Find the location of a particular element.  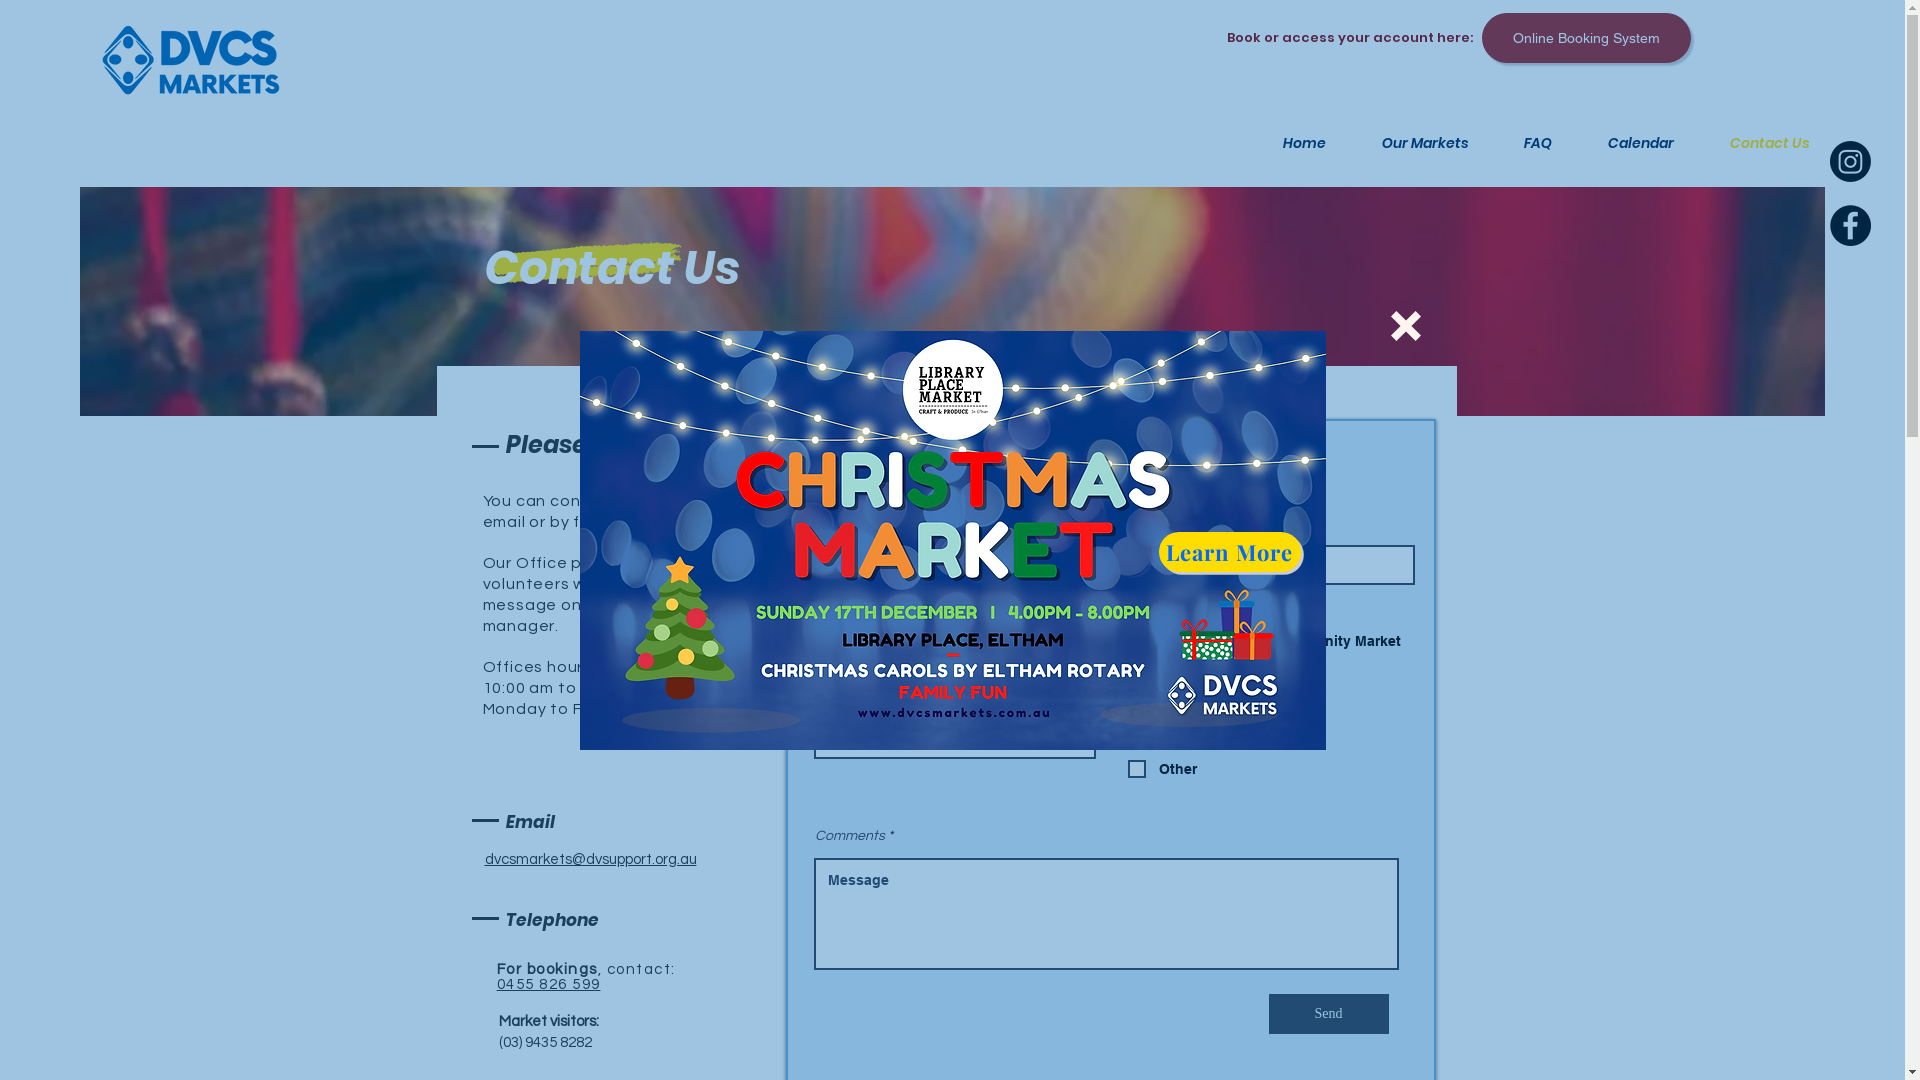

Send is located at coordinates (1328, 1014).